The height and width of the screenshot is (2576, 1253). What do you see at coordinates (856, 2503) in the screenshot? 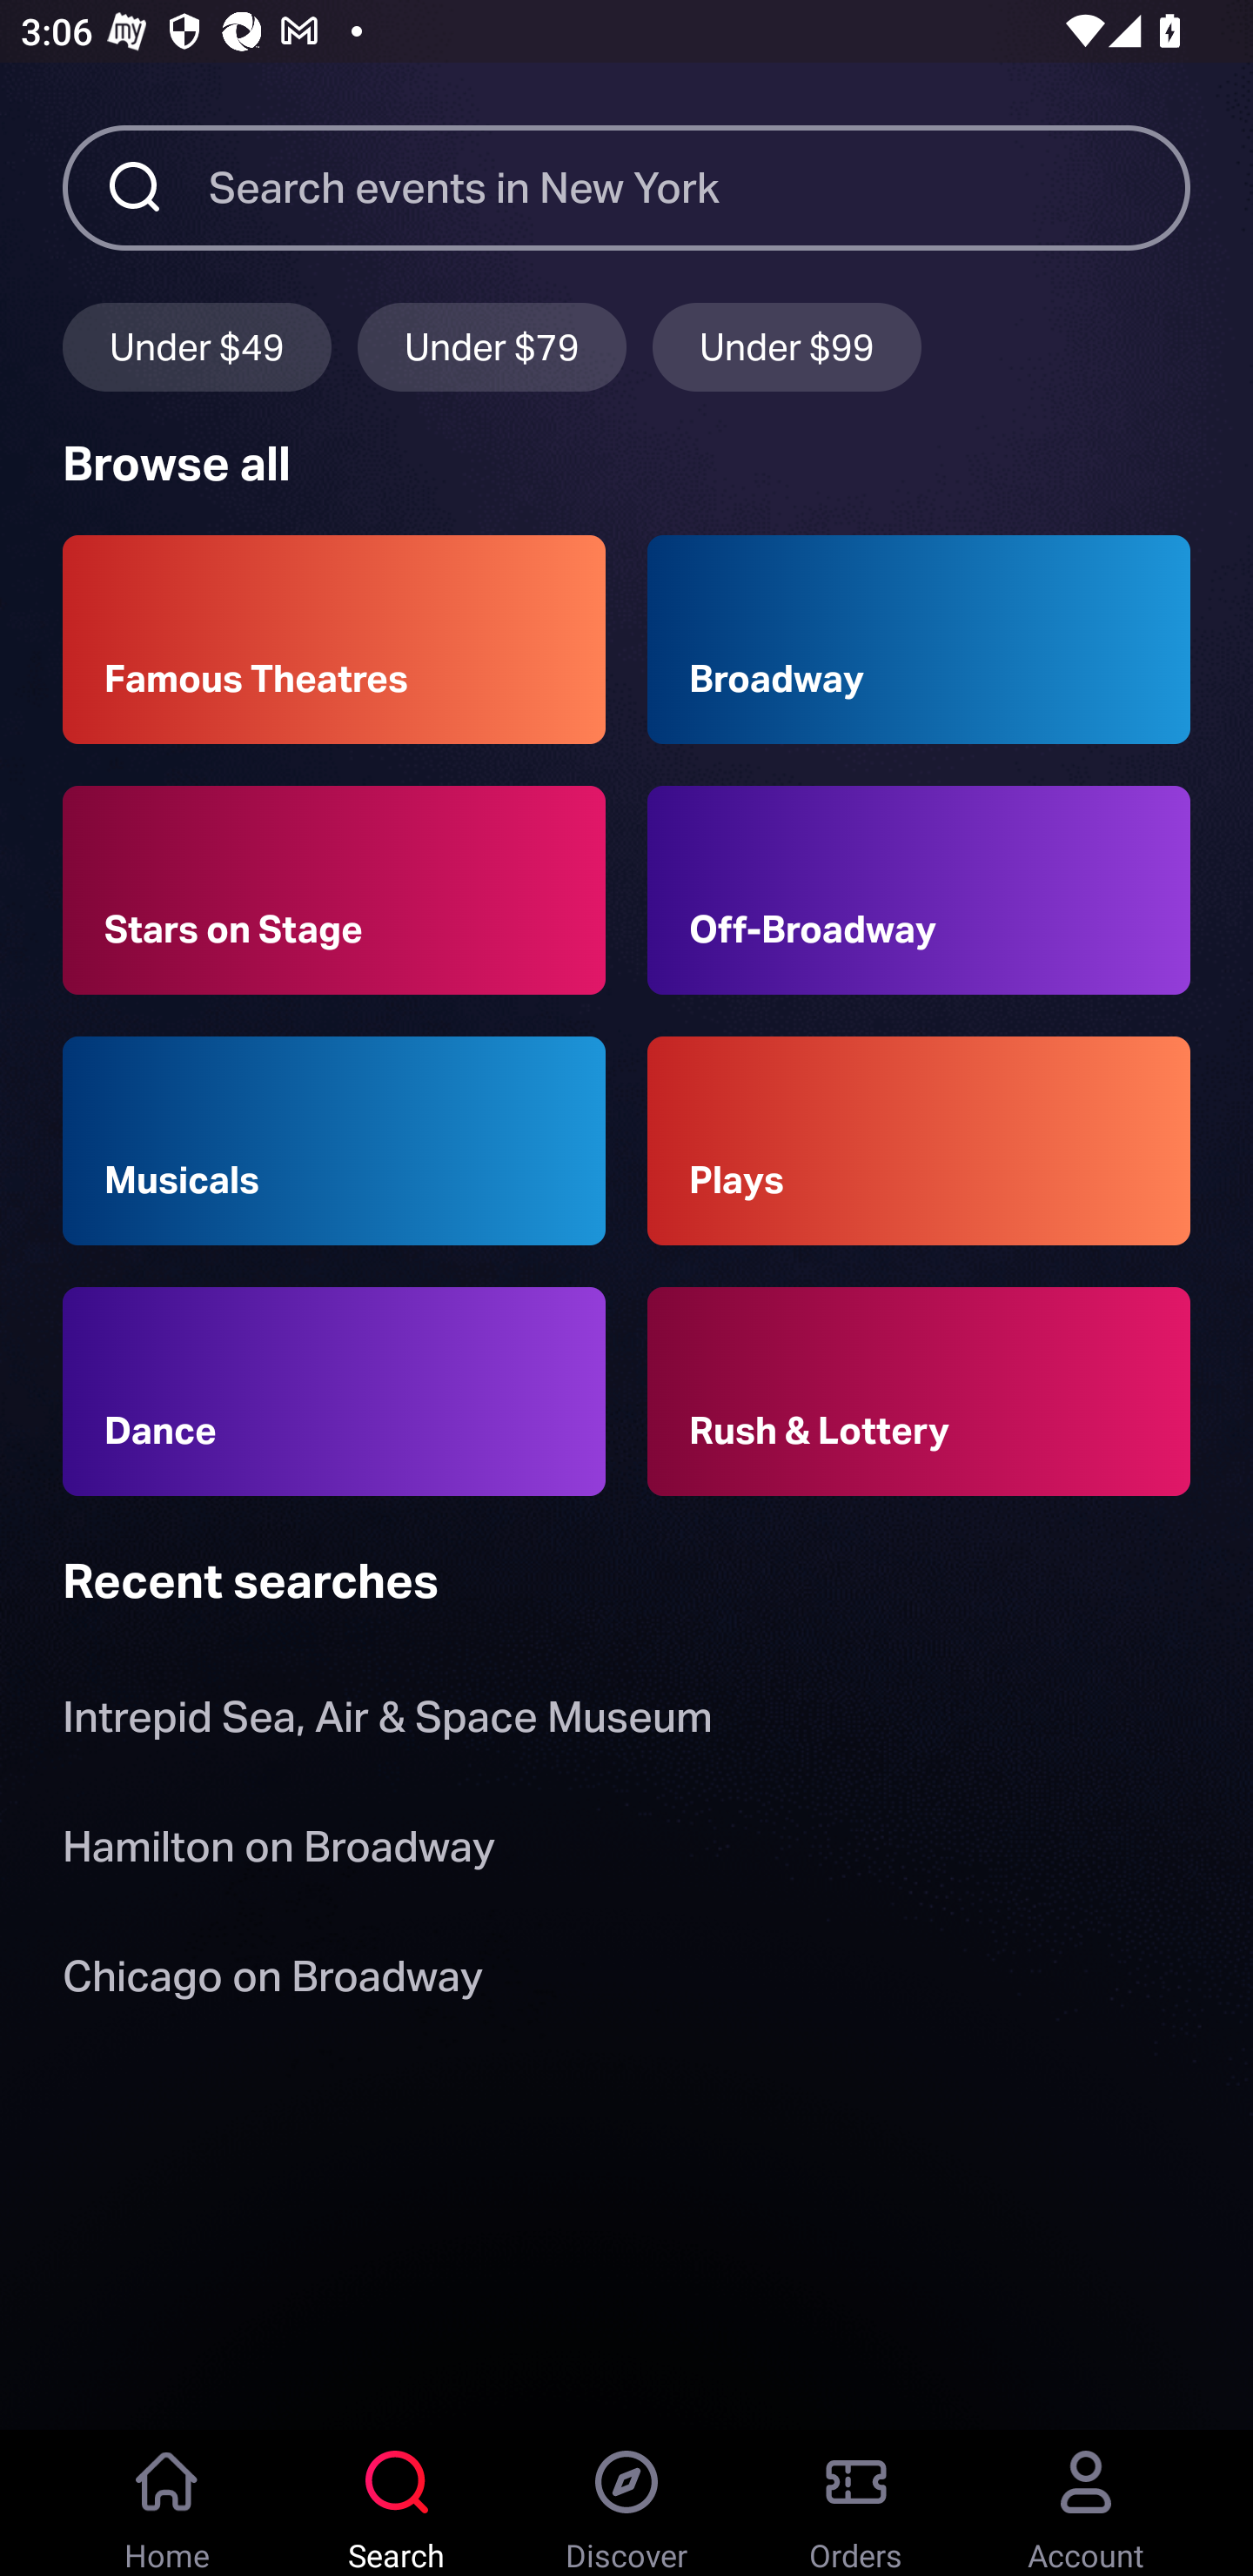
I see `Orders` at bounding box center [856, 2503].